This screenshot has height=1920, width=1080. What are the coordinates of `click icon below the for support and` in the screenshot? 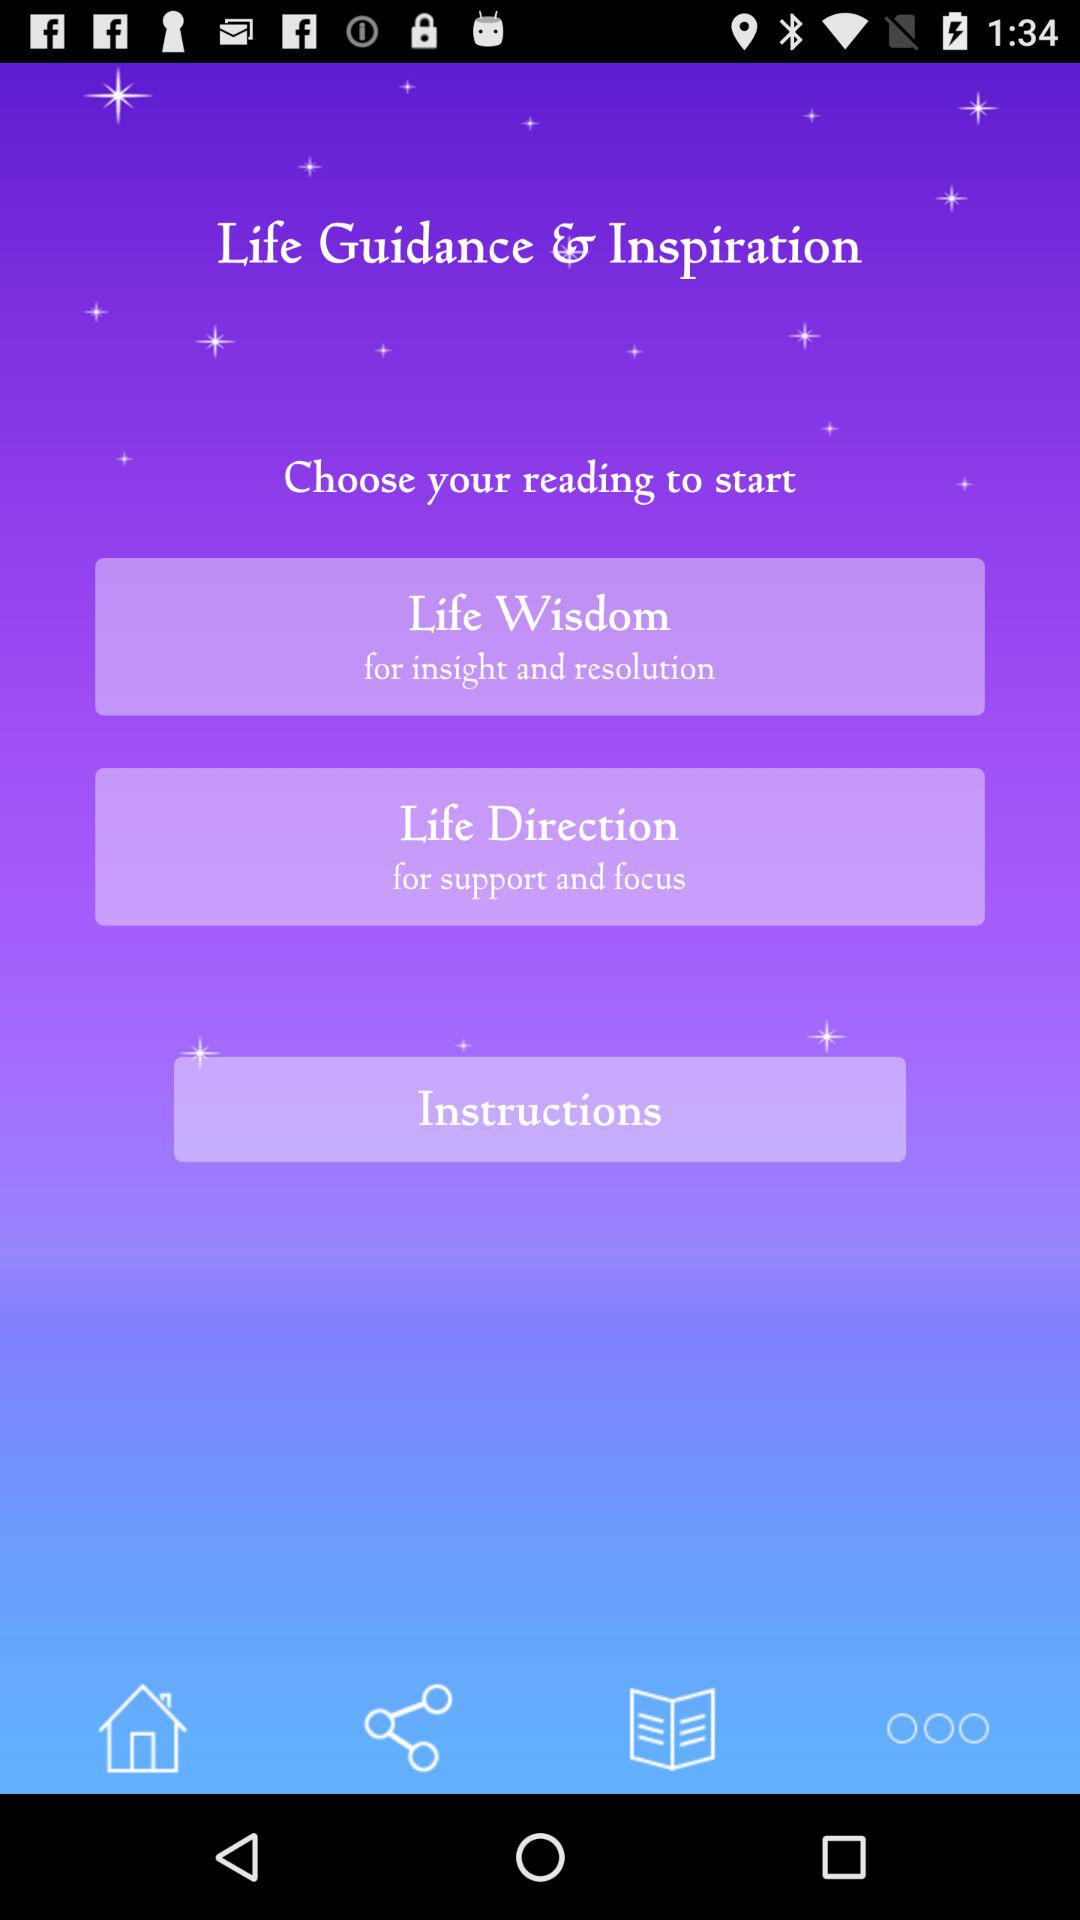 It's located at (540, 1108).